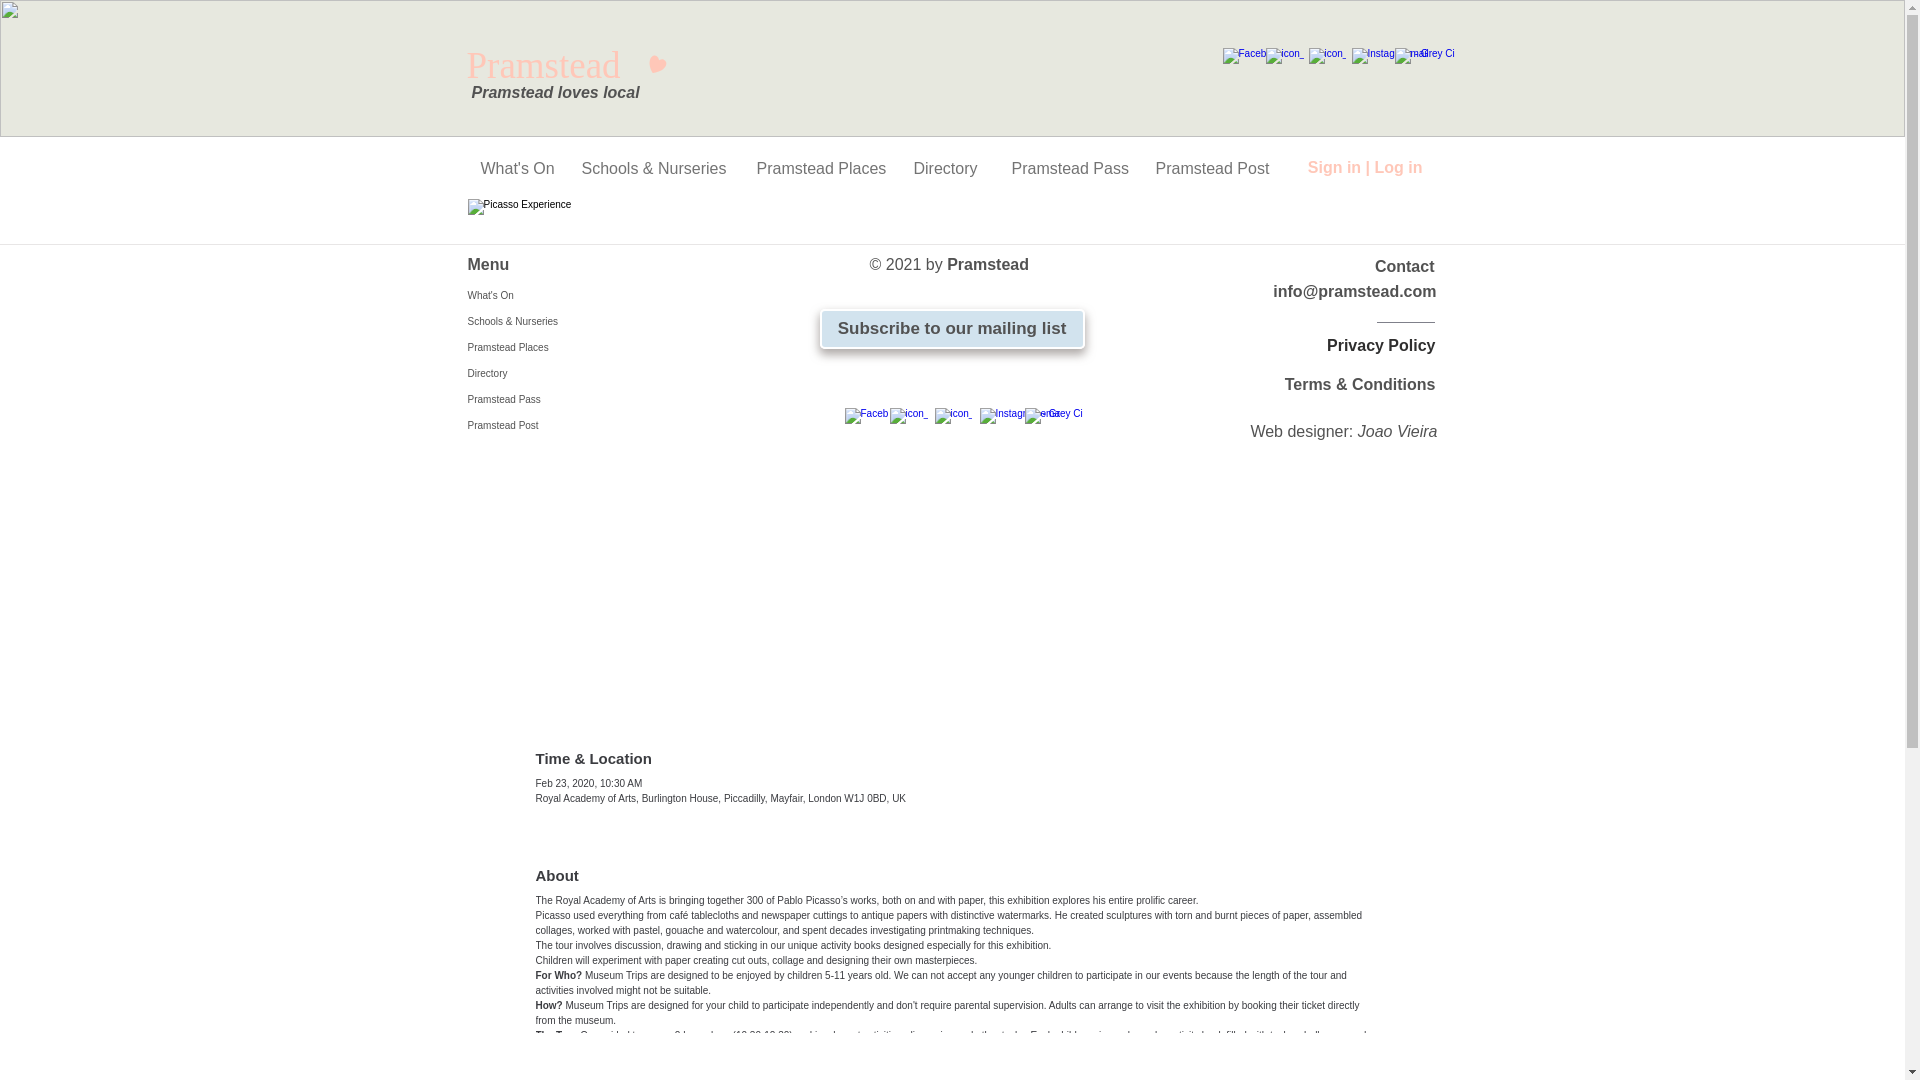 This screenshot has width=1920, height=1080. Describe the element at coordinates (561, 295) in the screenshot. I see `What's On` at that location.